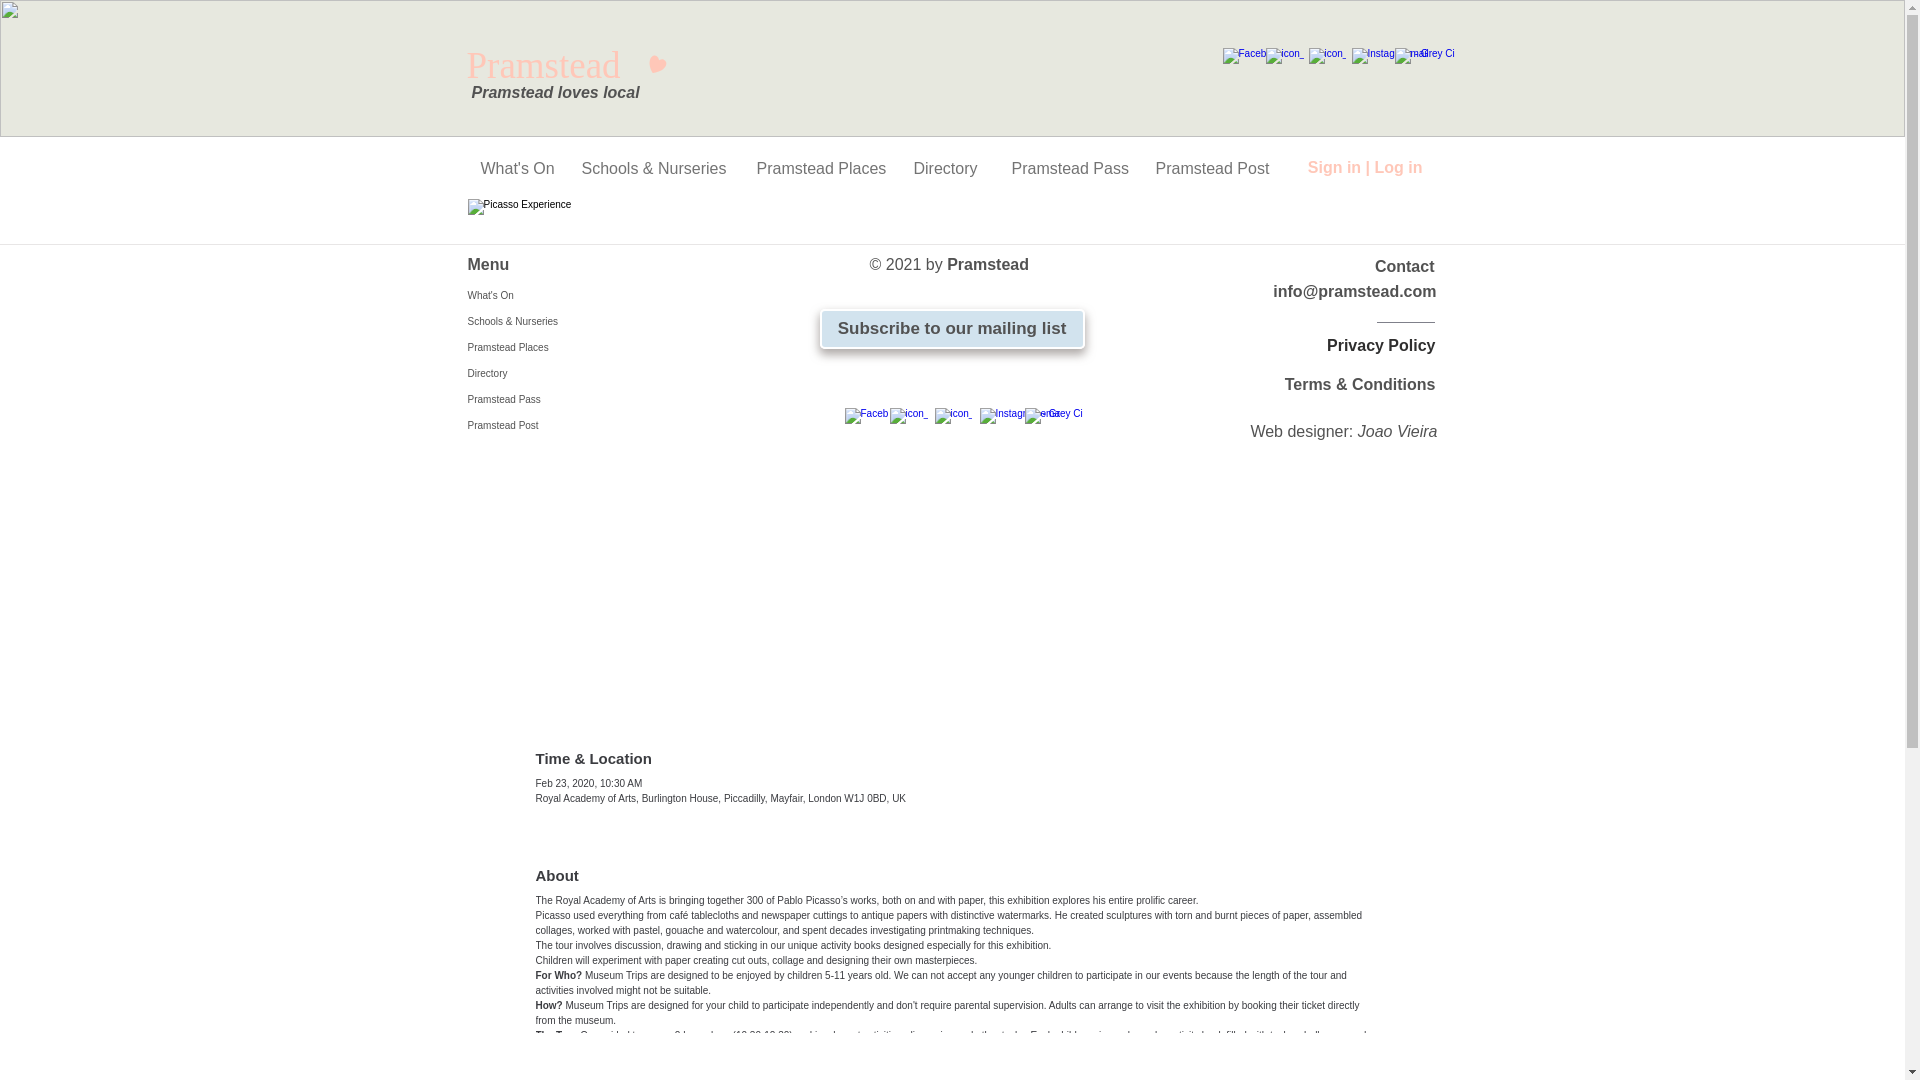 This screenshot has width=1920, height=1080. Describe the element at coordinates (561, 295) in the screenshot. I see `What's On` at that location.